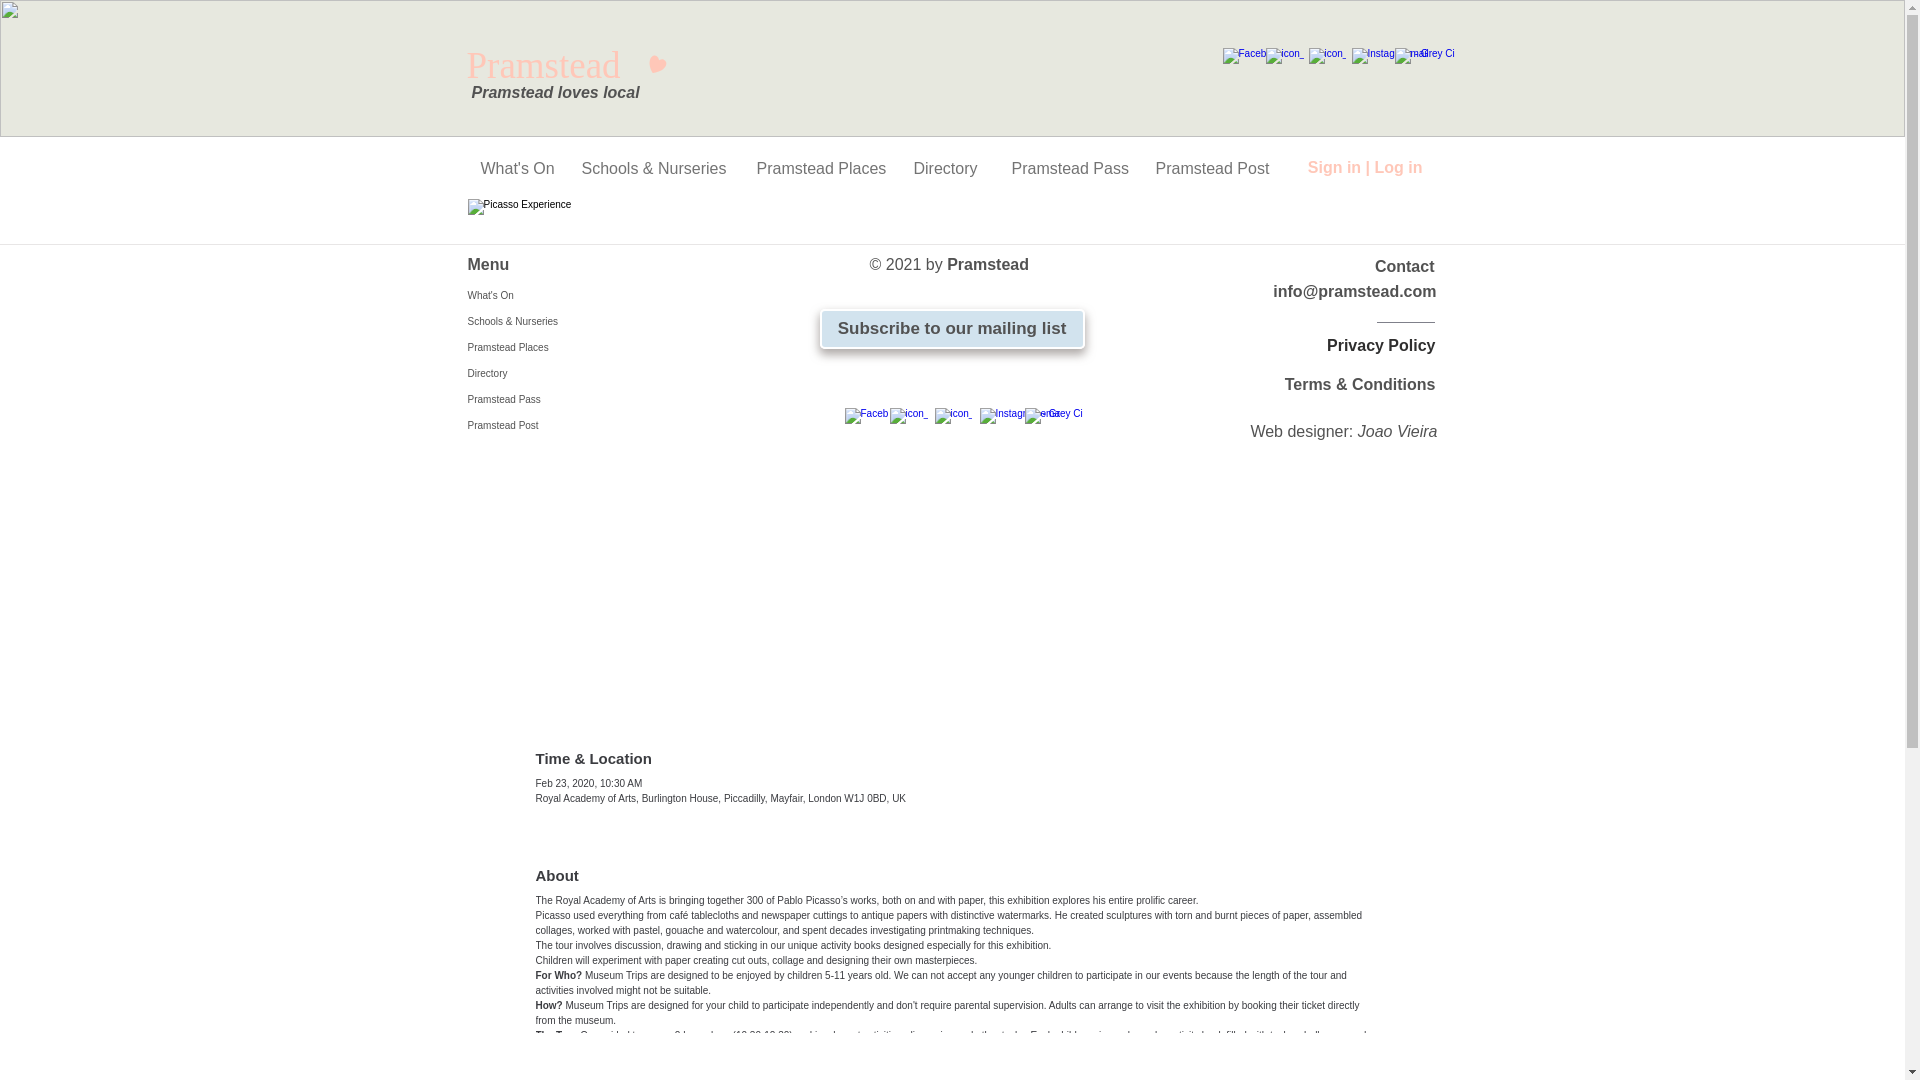 This screenshot has width=1920, height=1080. Describe the element at coordinates (561, 295) in the screenshot. I see `What's On` at that location.